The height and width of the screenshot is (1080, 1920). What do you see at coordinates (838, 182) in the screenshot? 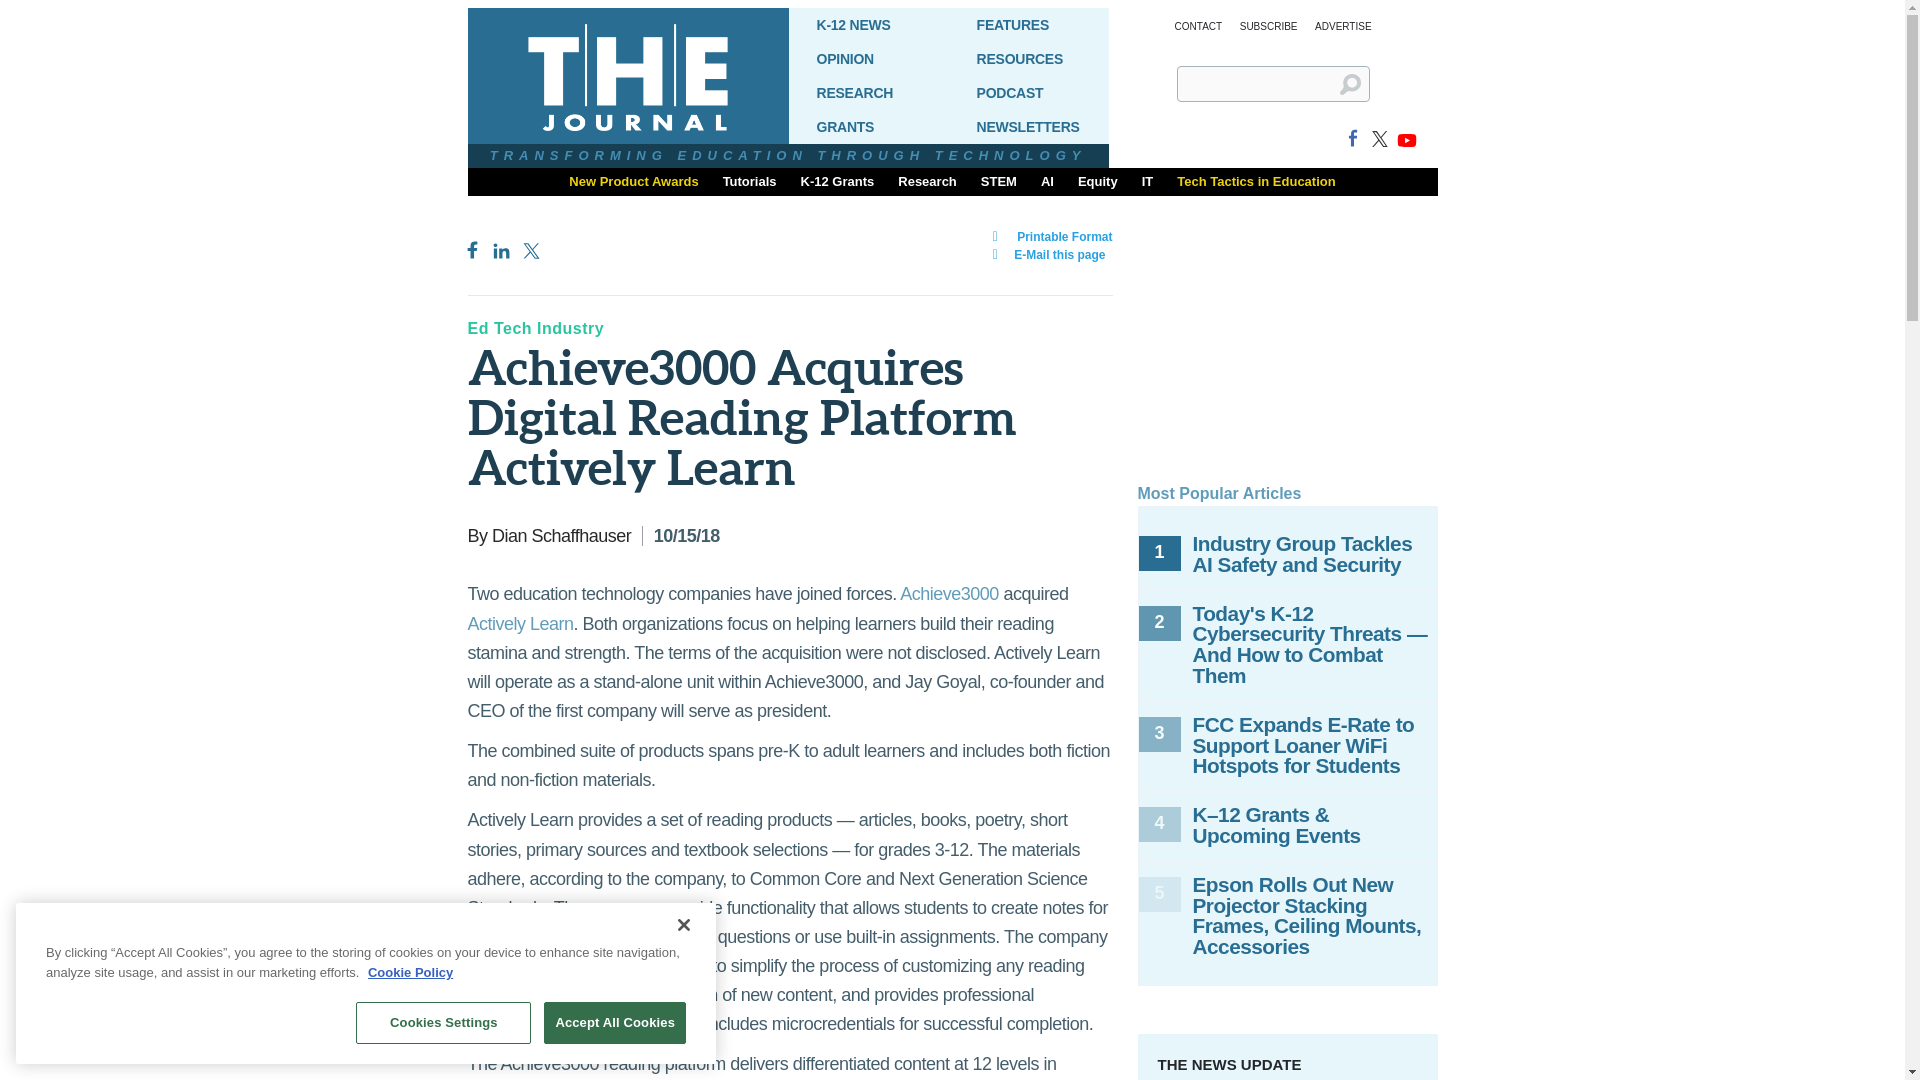
I see `K-12 Grants` at bounding box center [838, 182].